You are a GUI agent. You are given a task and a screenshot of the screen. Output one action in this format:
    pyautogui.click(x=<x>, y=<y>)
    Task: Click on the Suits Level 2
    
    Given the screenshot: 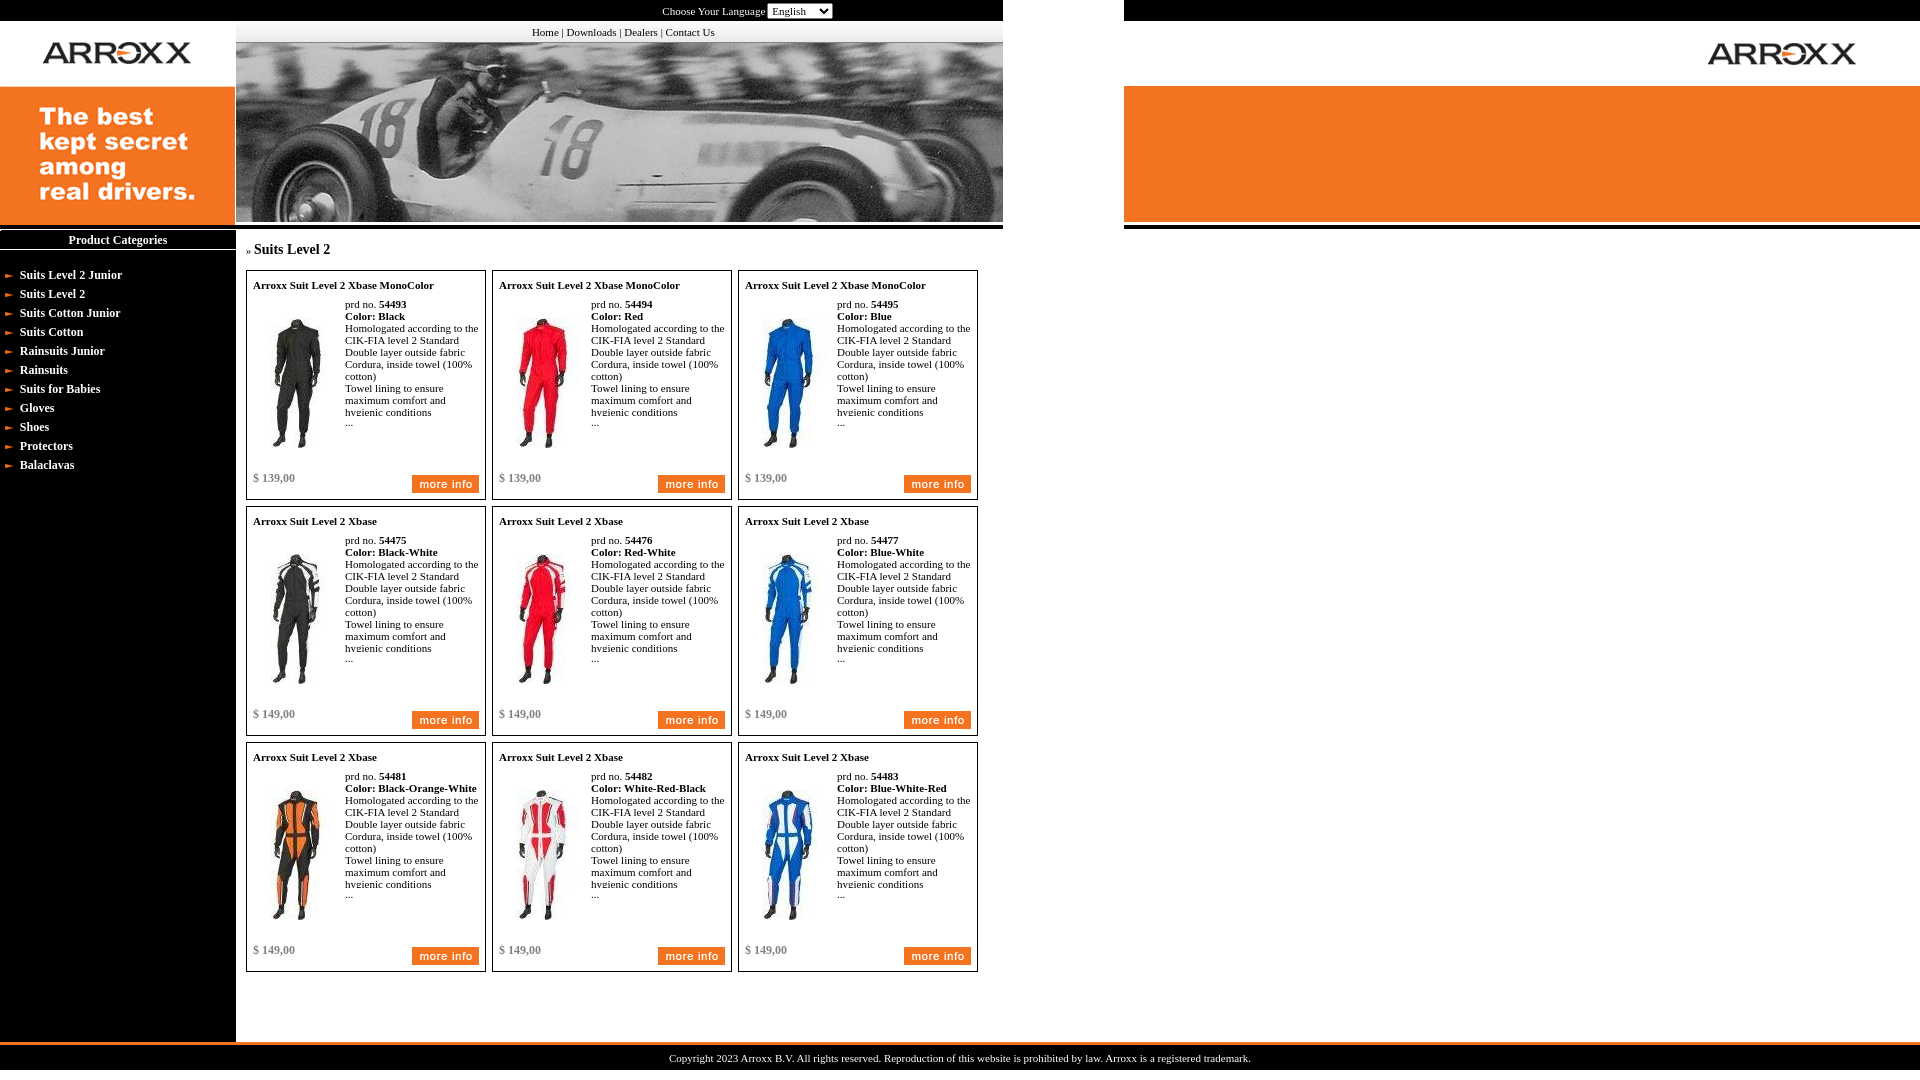 What is the action you would take?
    pyautogui.click(x=55, y=294)
    